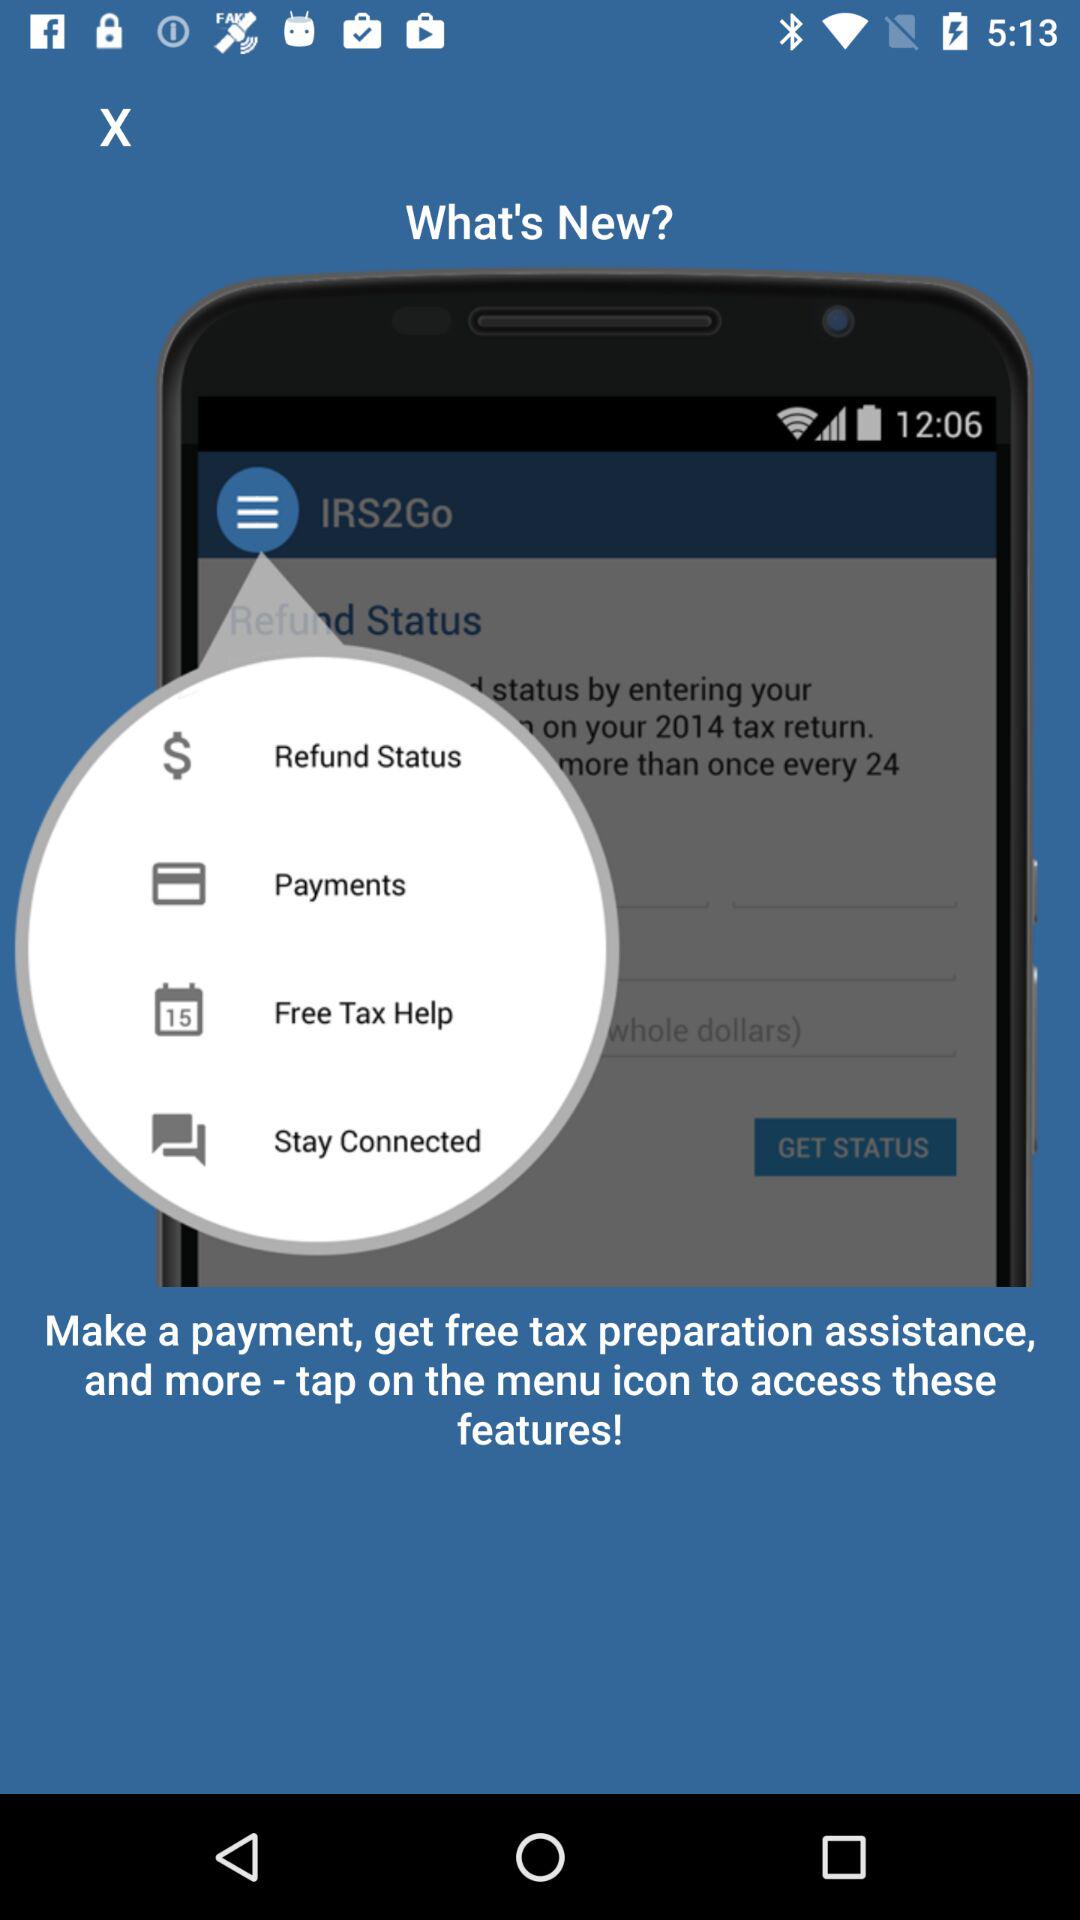  What do you see at coordinates (115, 126) in the screenshot?
I see `choose the item to the left of the what's new? icon` at bounding box center [115, 126].